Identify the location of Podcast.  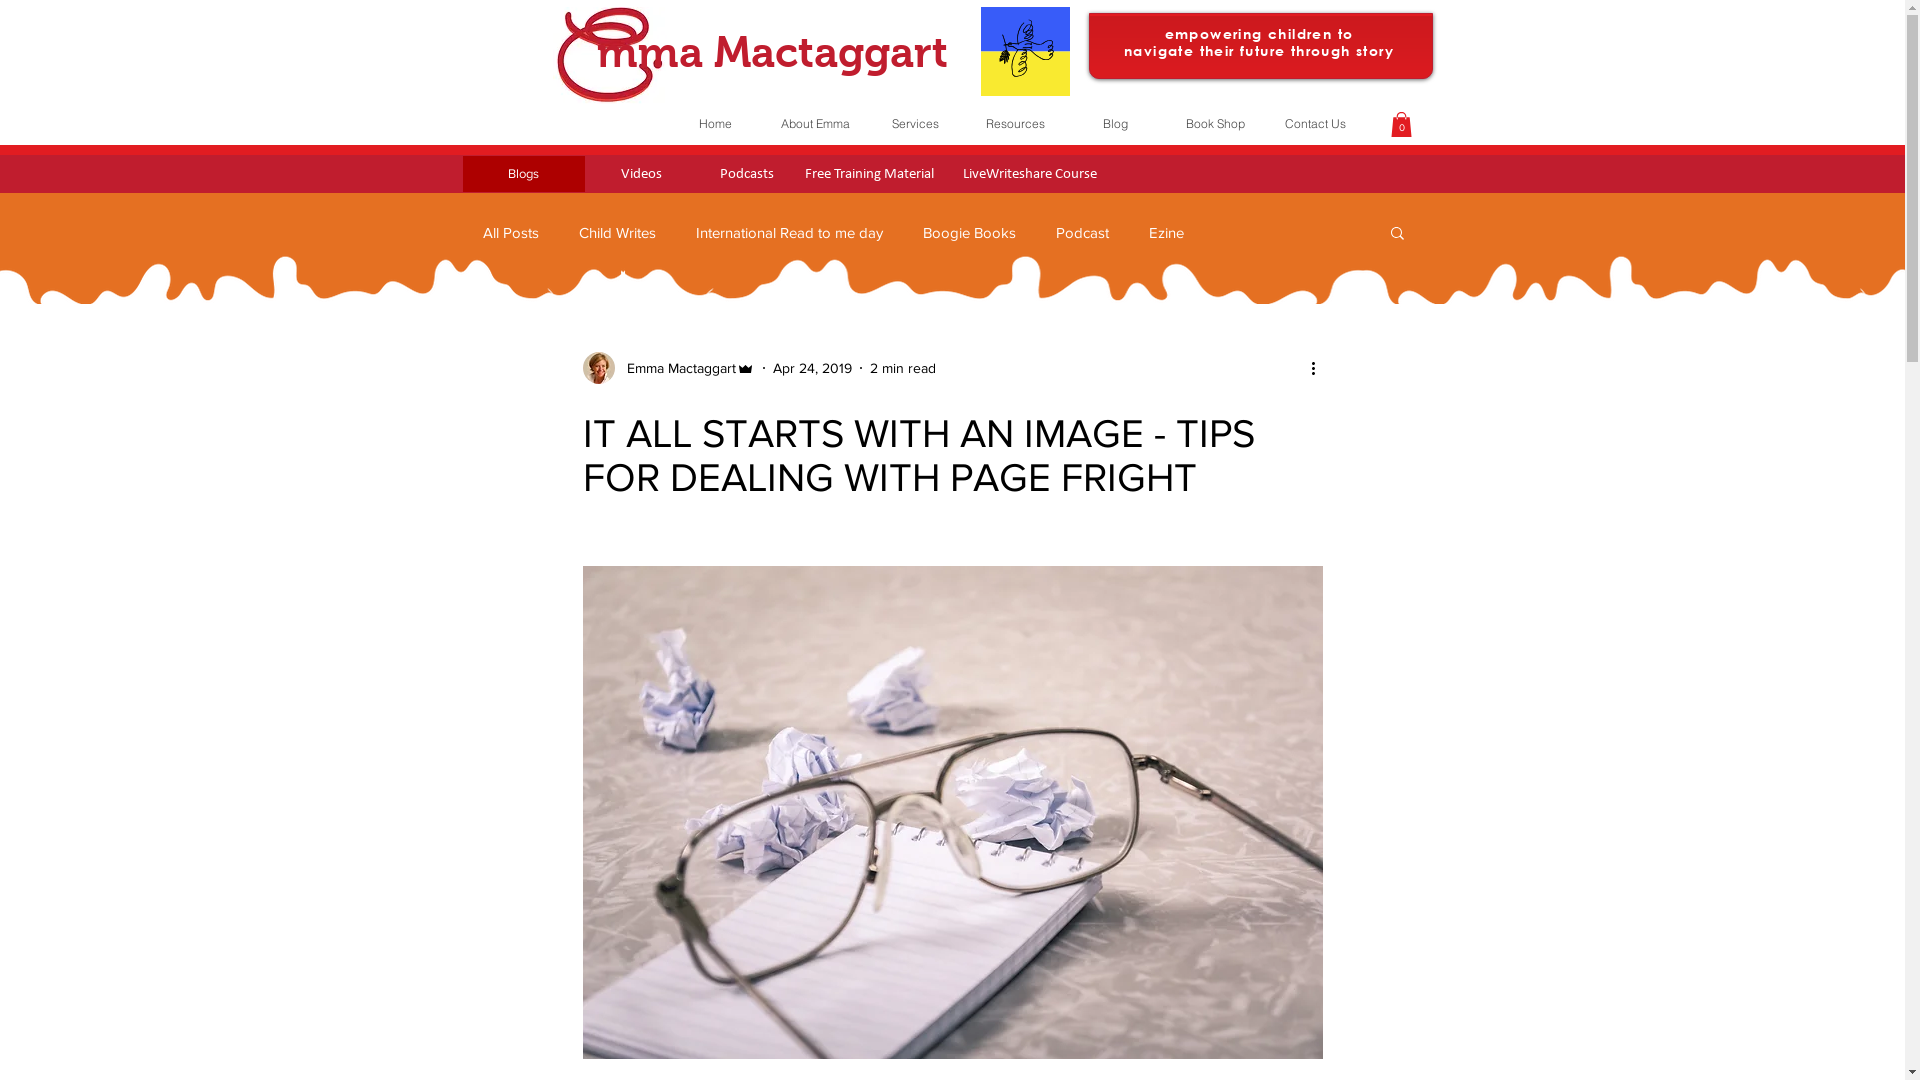
(1082, 232).